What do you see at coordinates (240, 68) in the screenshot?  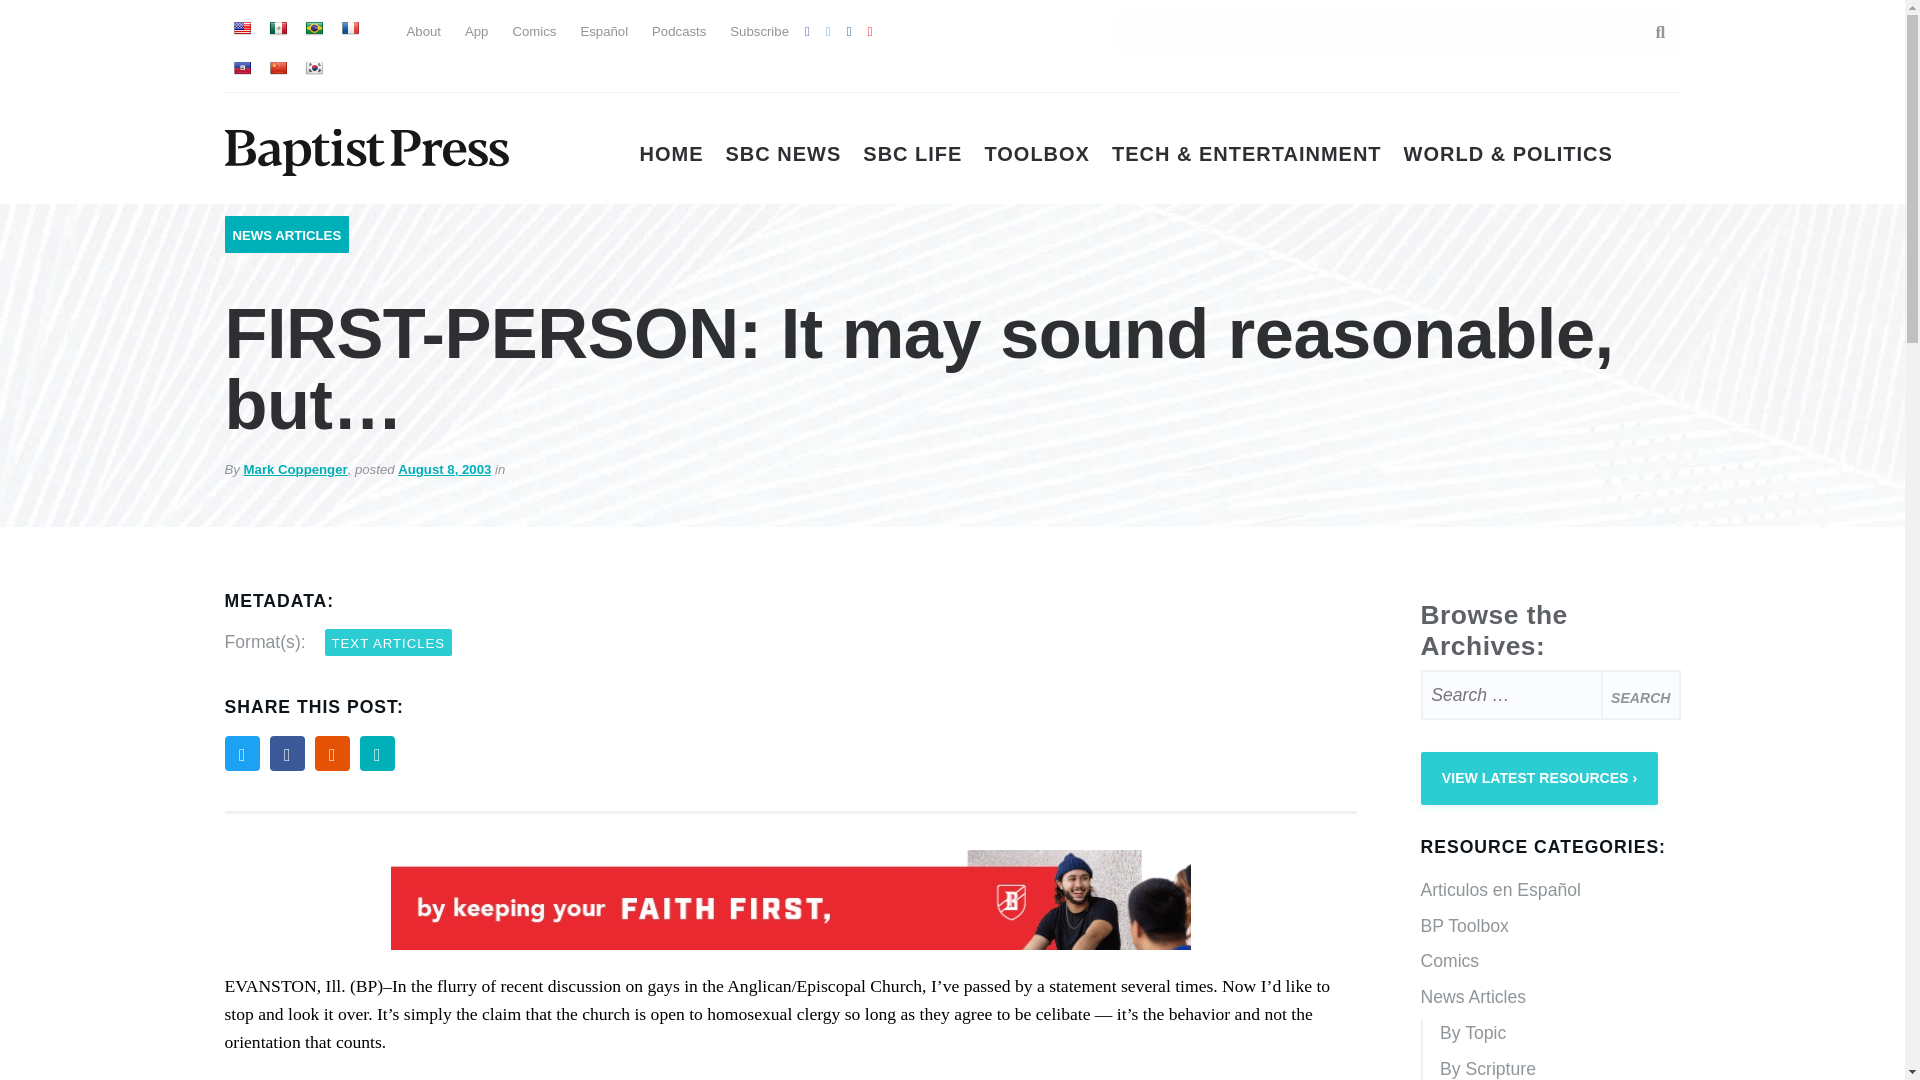 I see `Haitian` at bounding box center [240, 68].